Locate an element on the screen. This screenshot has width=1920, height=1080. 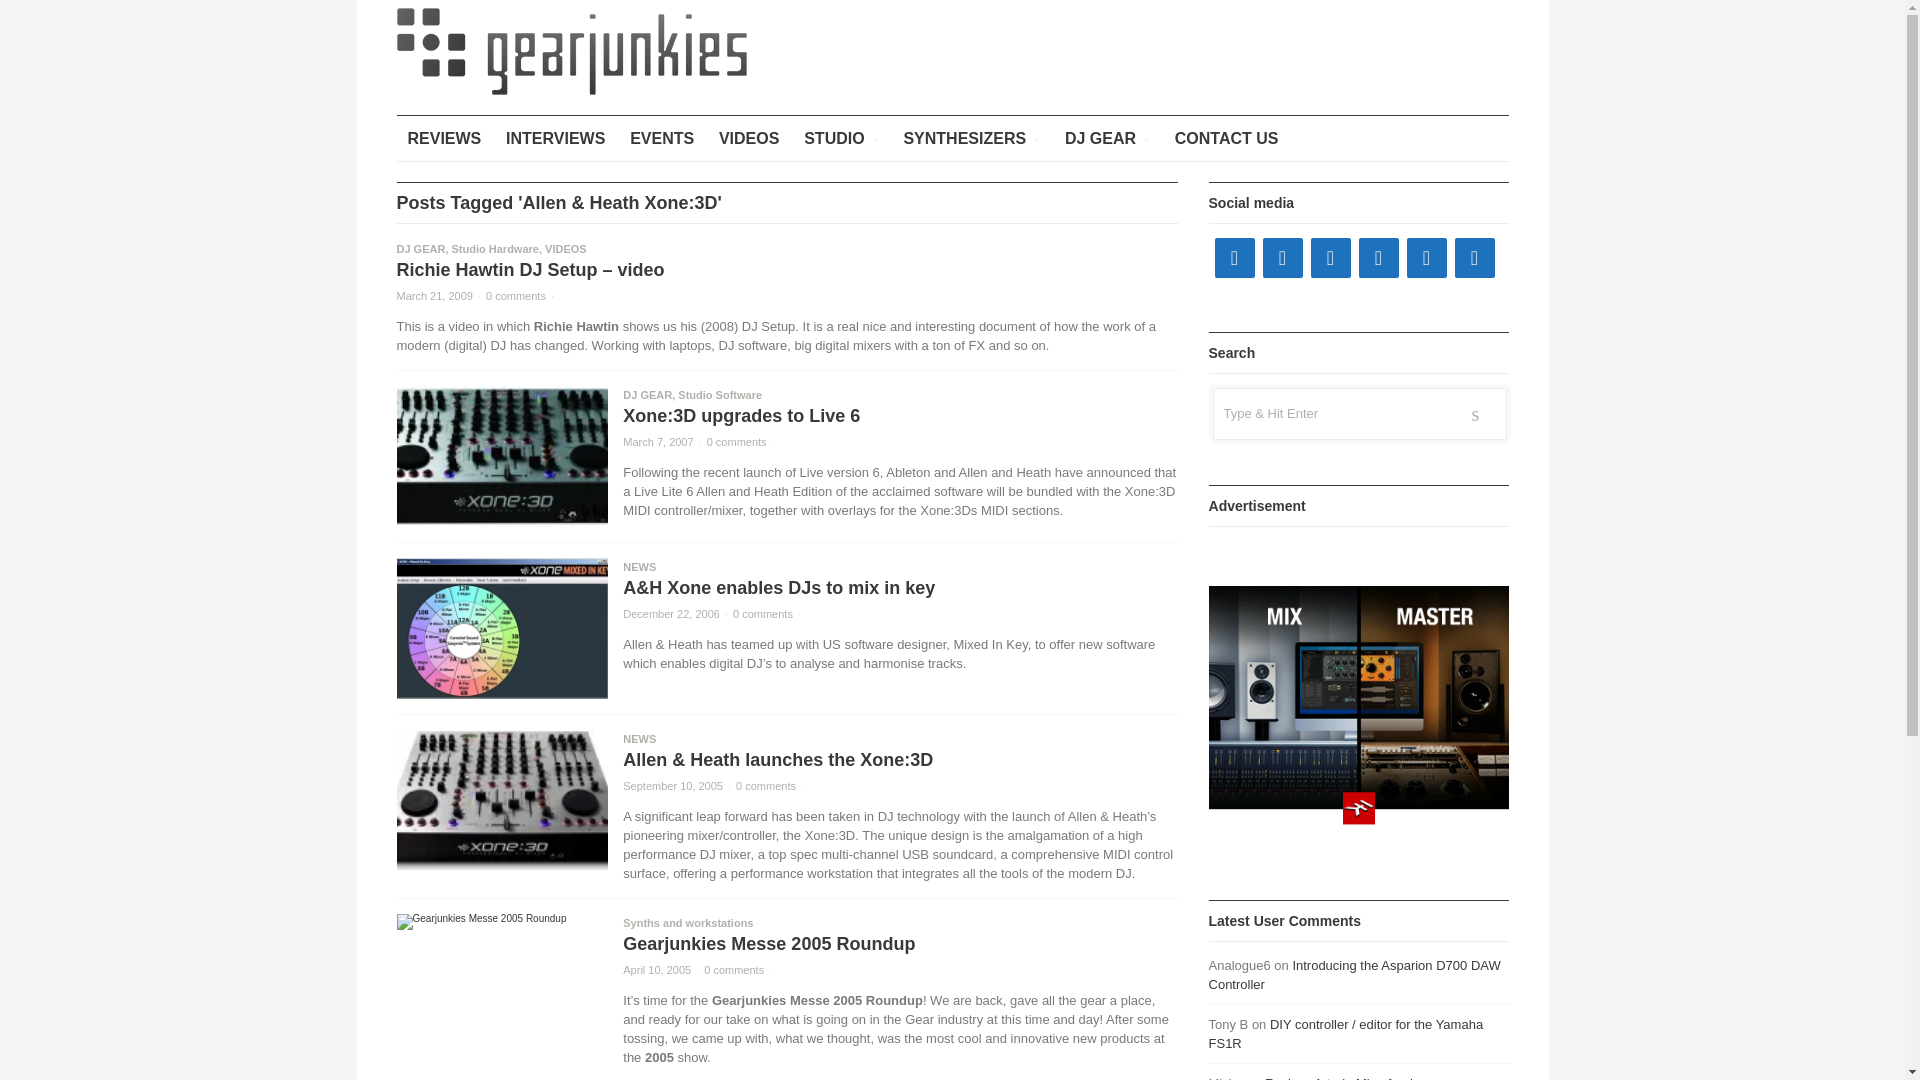
YouTube is located at coordinates (1329, 257).